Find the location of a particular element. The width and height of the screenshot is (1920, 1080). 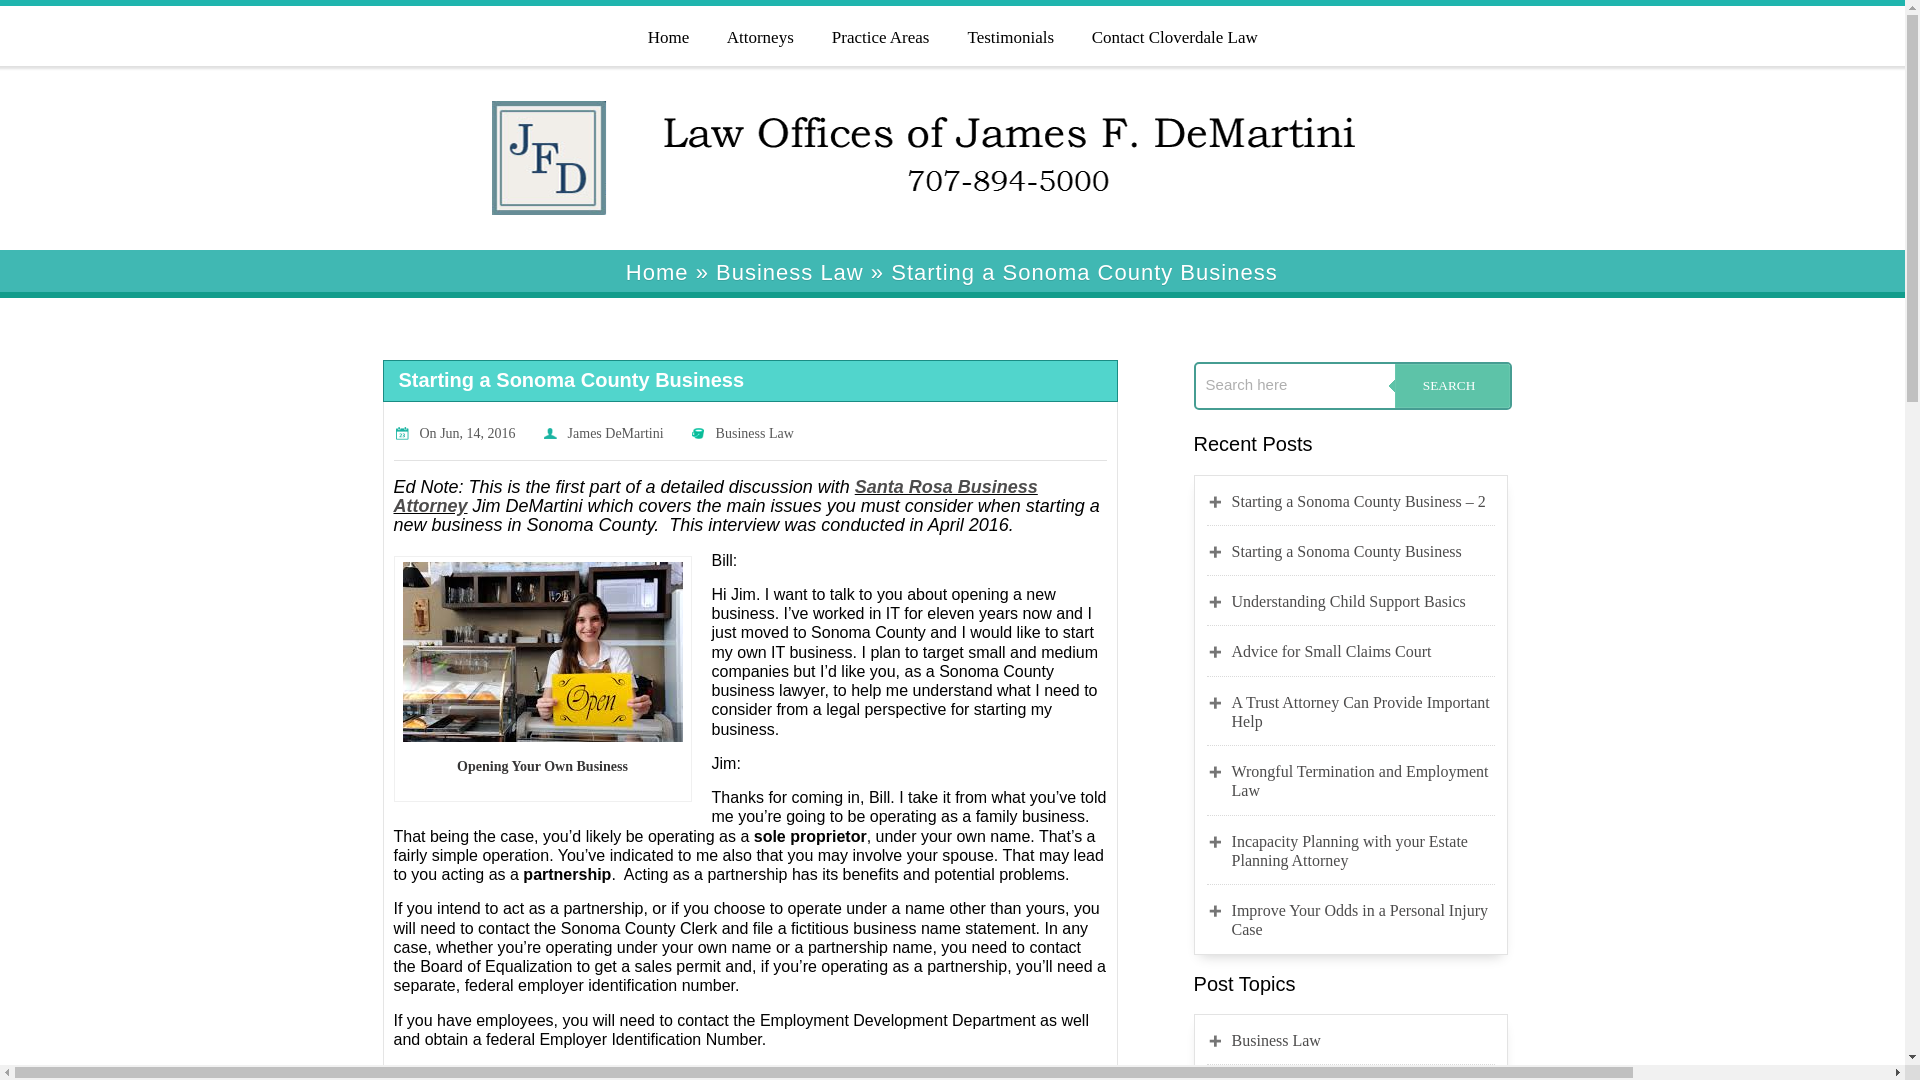

Posts by James DeMartini is located at coordinates (616, 432).